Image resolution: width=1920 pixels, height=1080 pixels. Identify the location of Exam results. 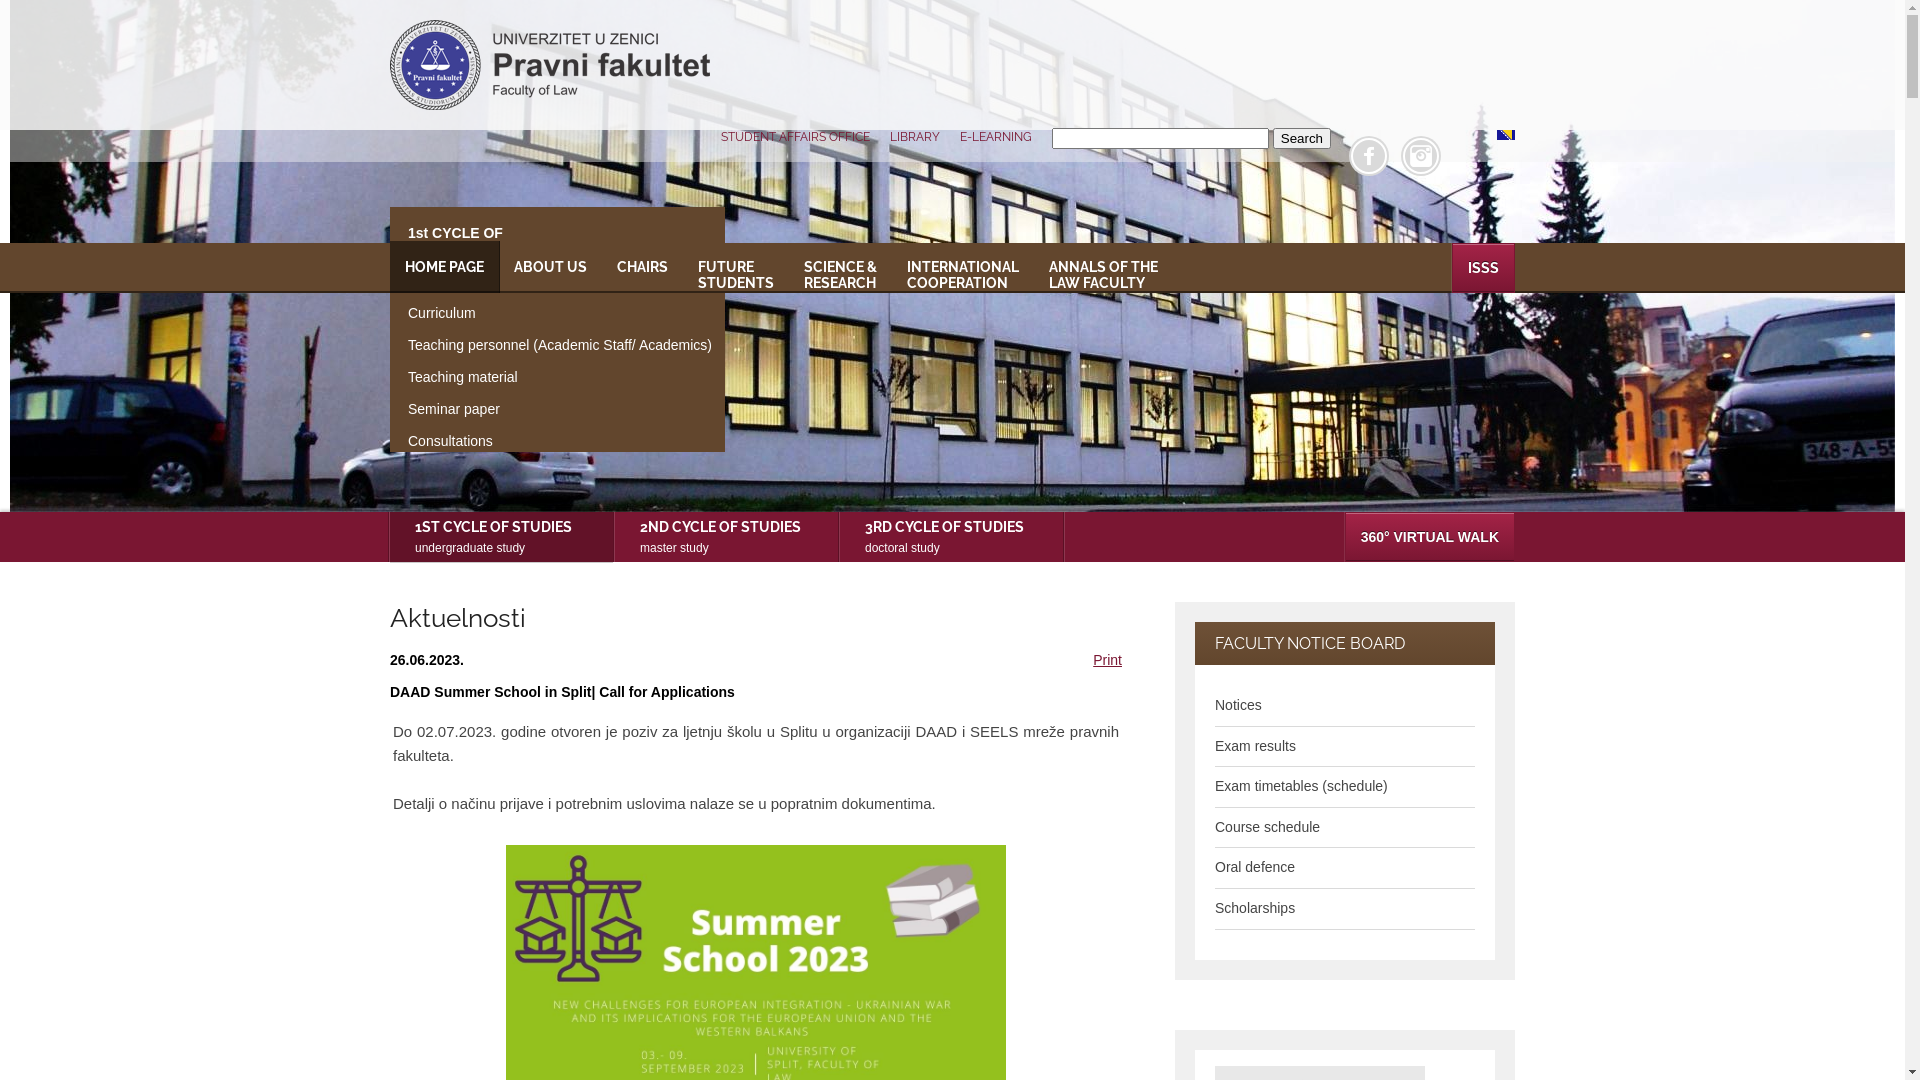
(1256, 746).